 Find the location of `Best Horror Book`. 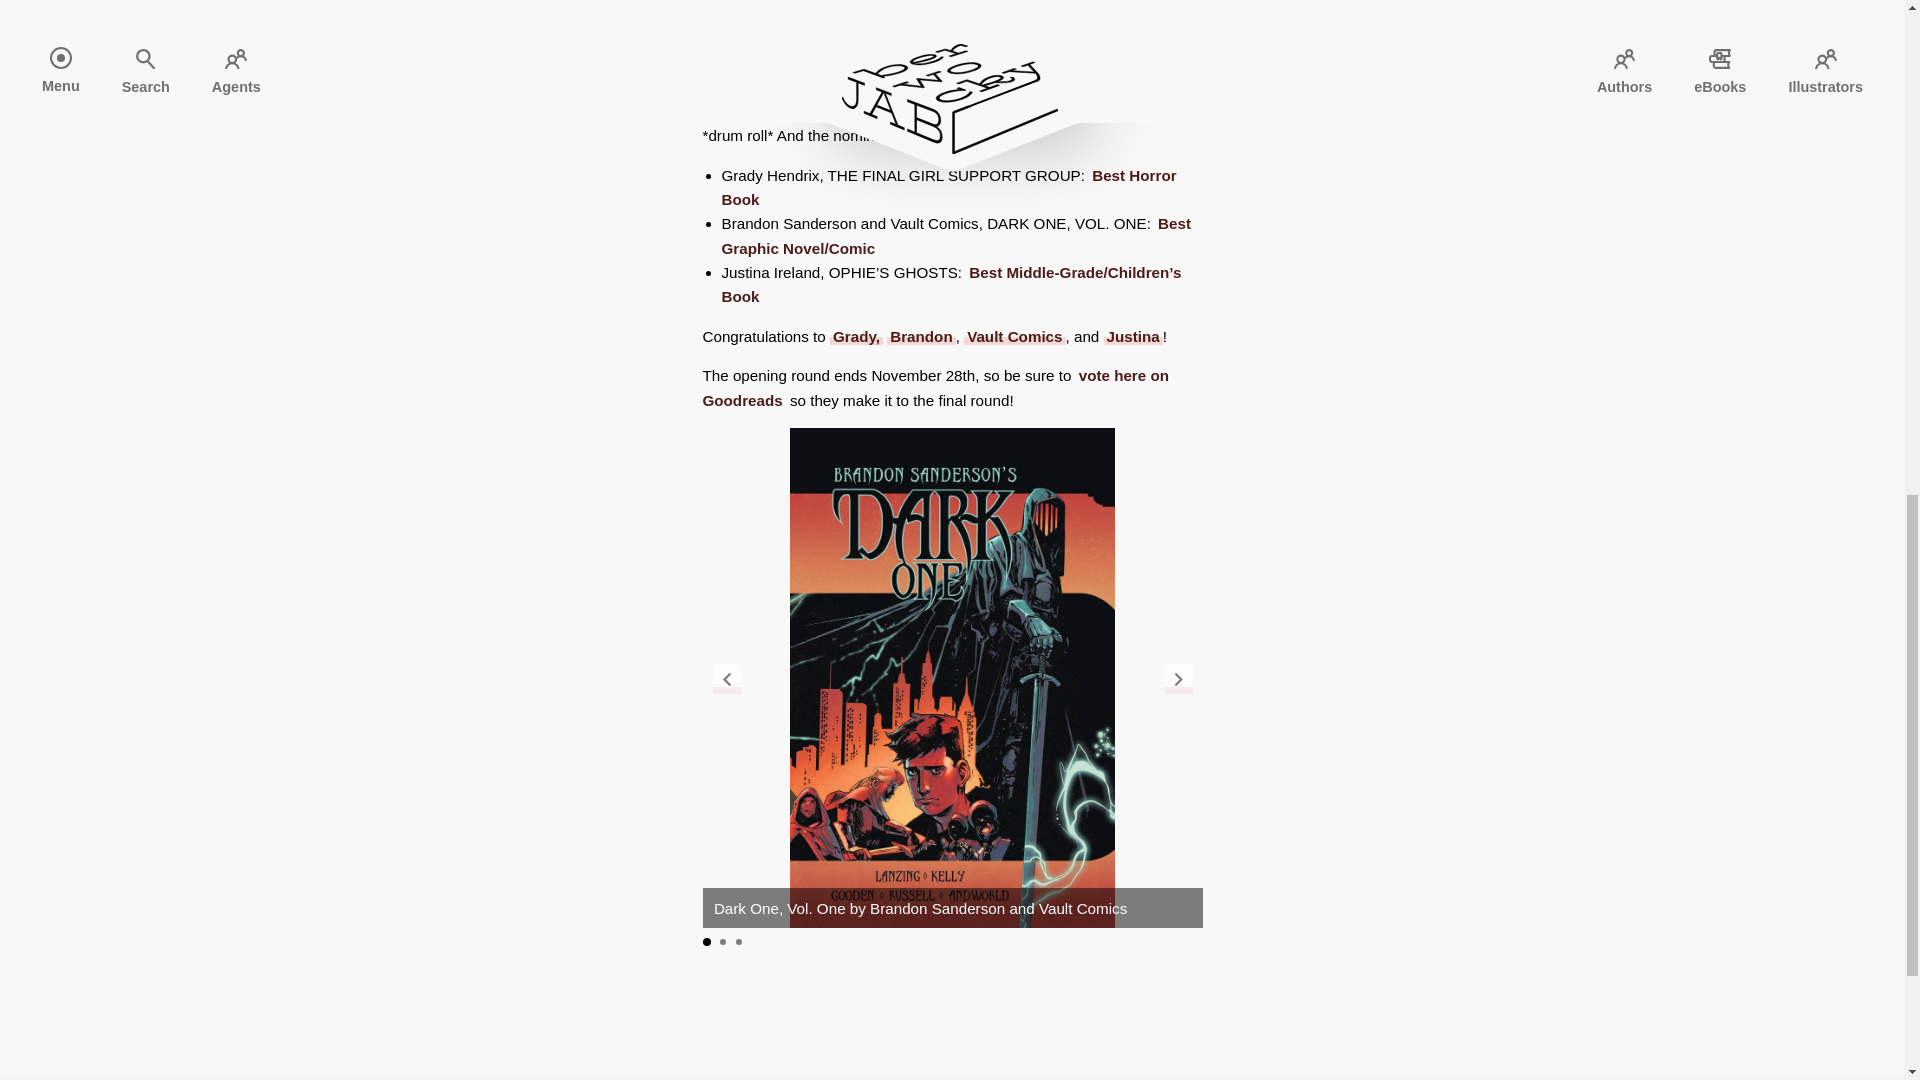

Best Horror Book is located at coordinates (948, 188).